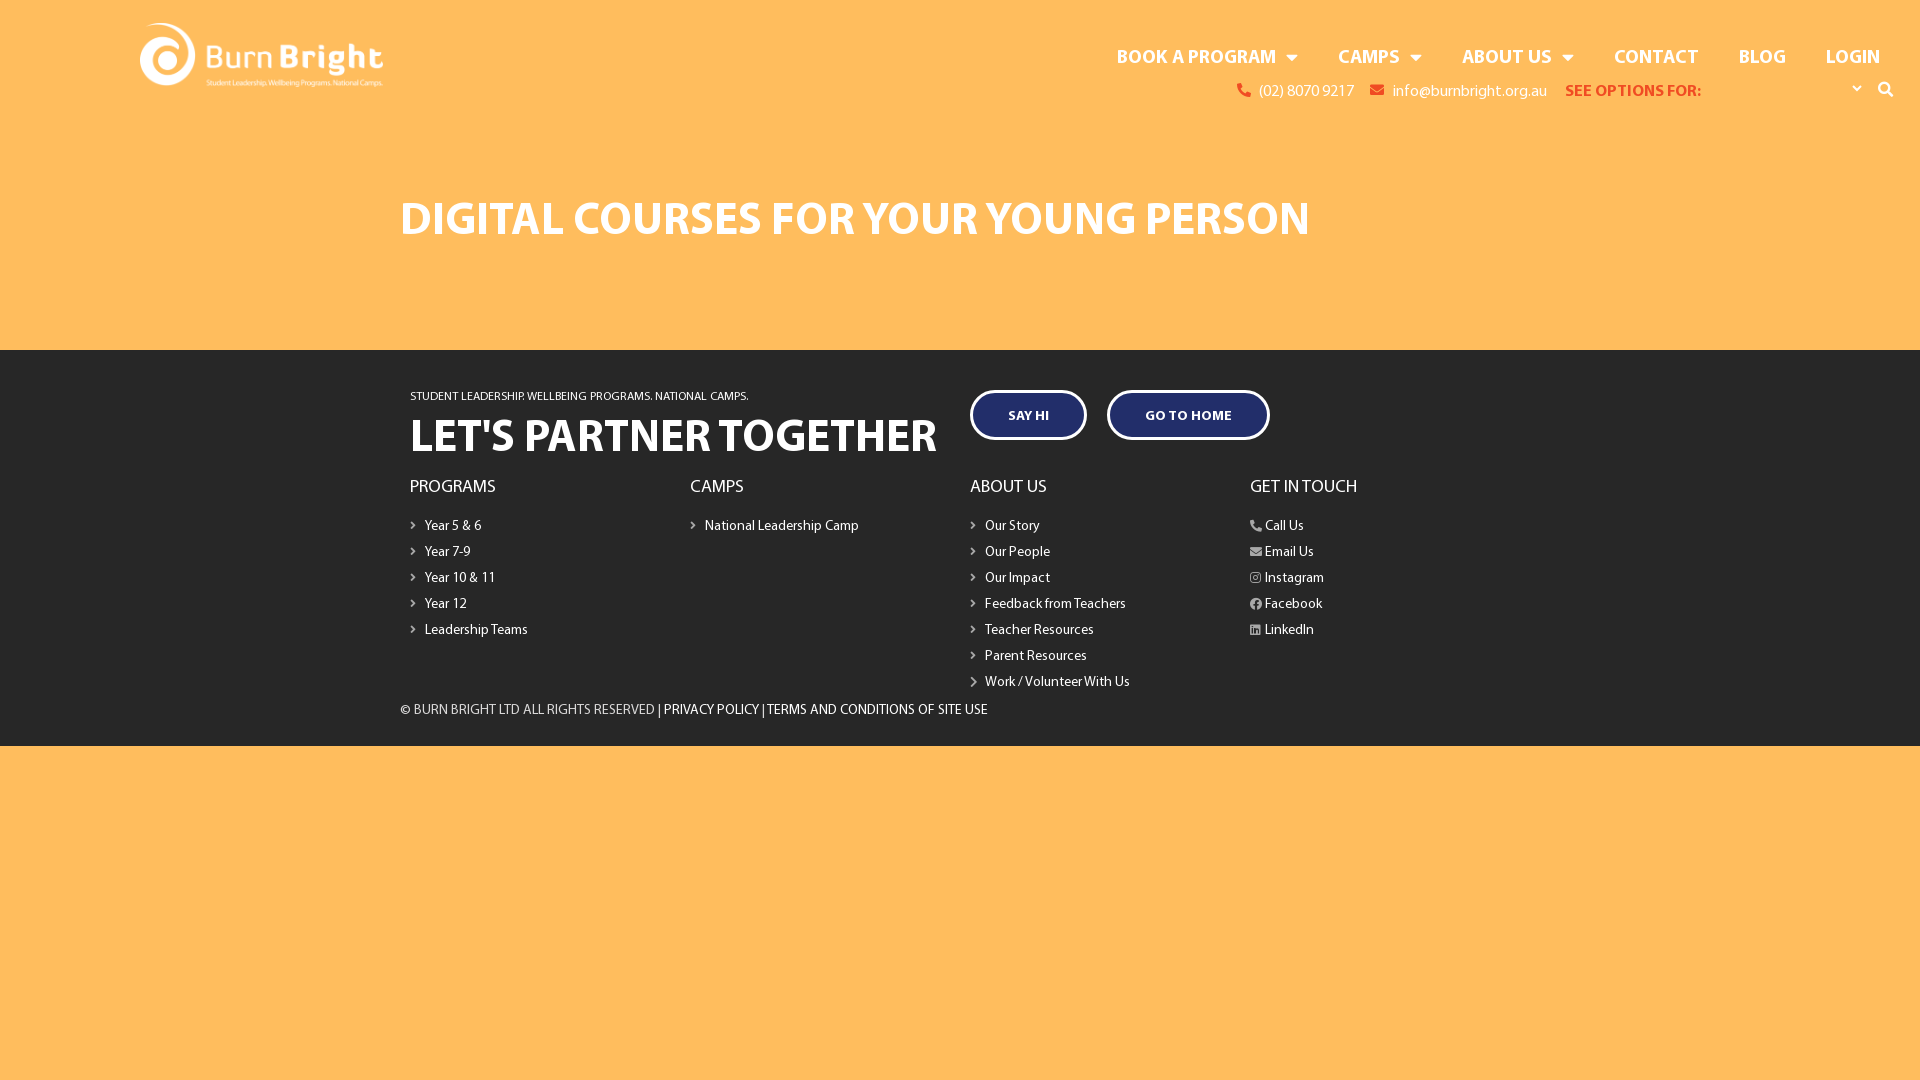 This screenshot has height=1080, width=1920. What do you see at coordinates (1380, 630) in the screenshot?
I see `LinkedIn` at bounding box center [1380, 630].